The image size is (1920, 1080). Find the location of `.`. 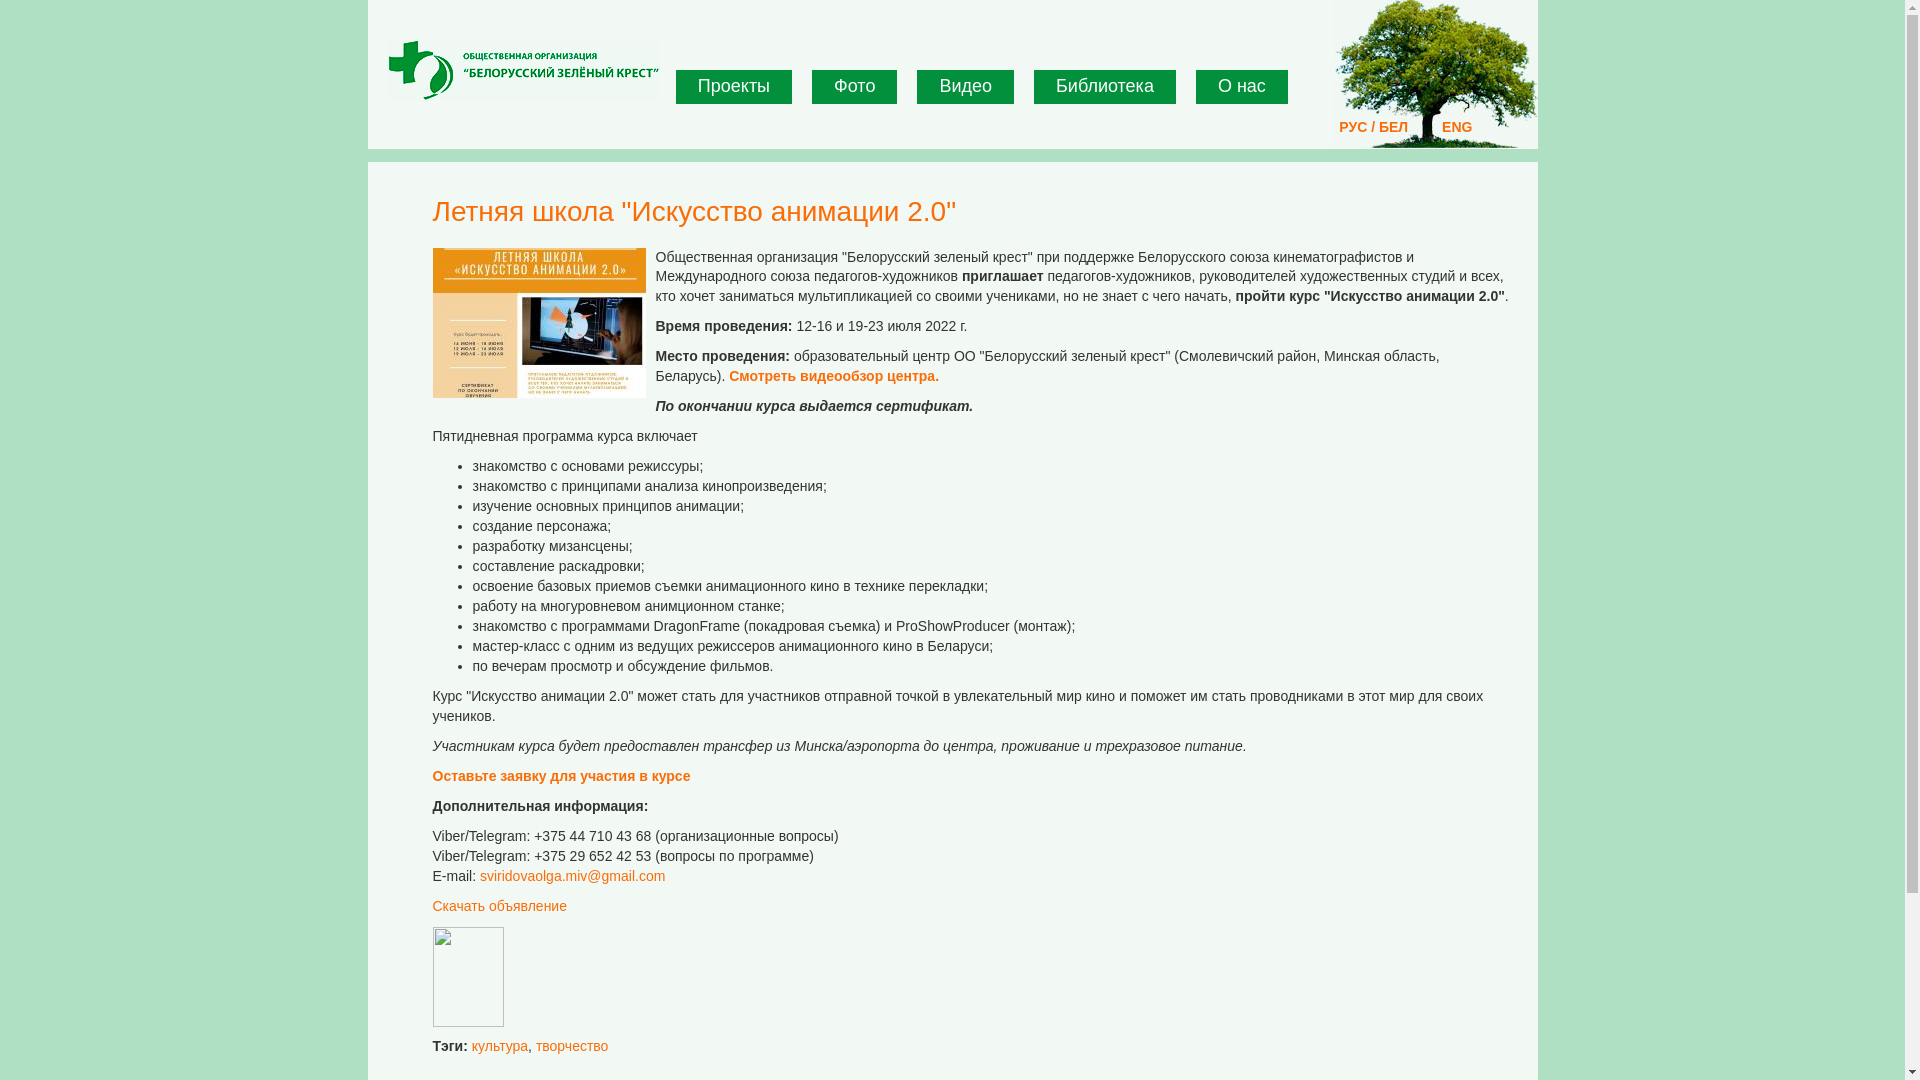

. is located at coordinates (937, 376).